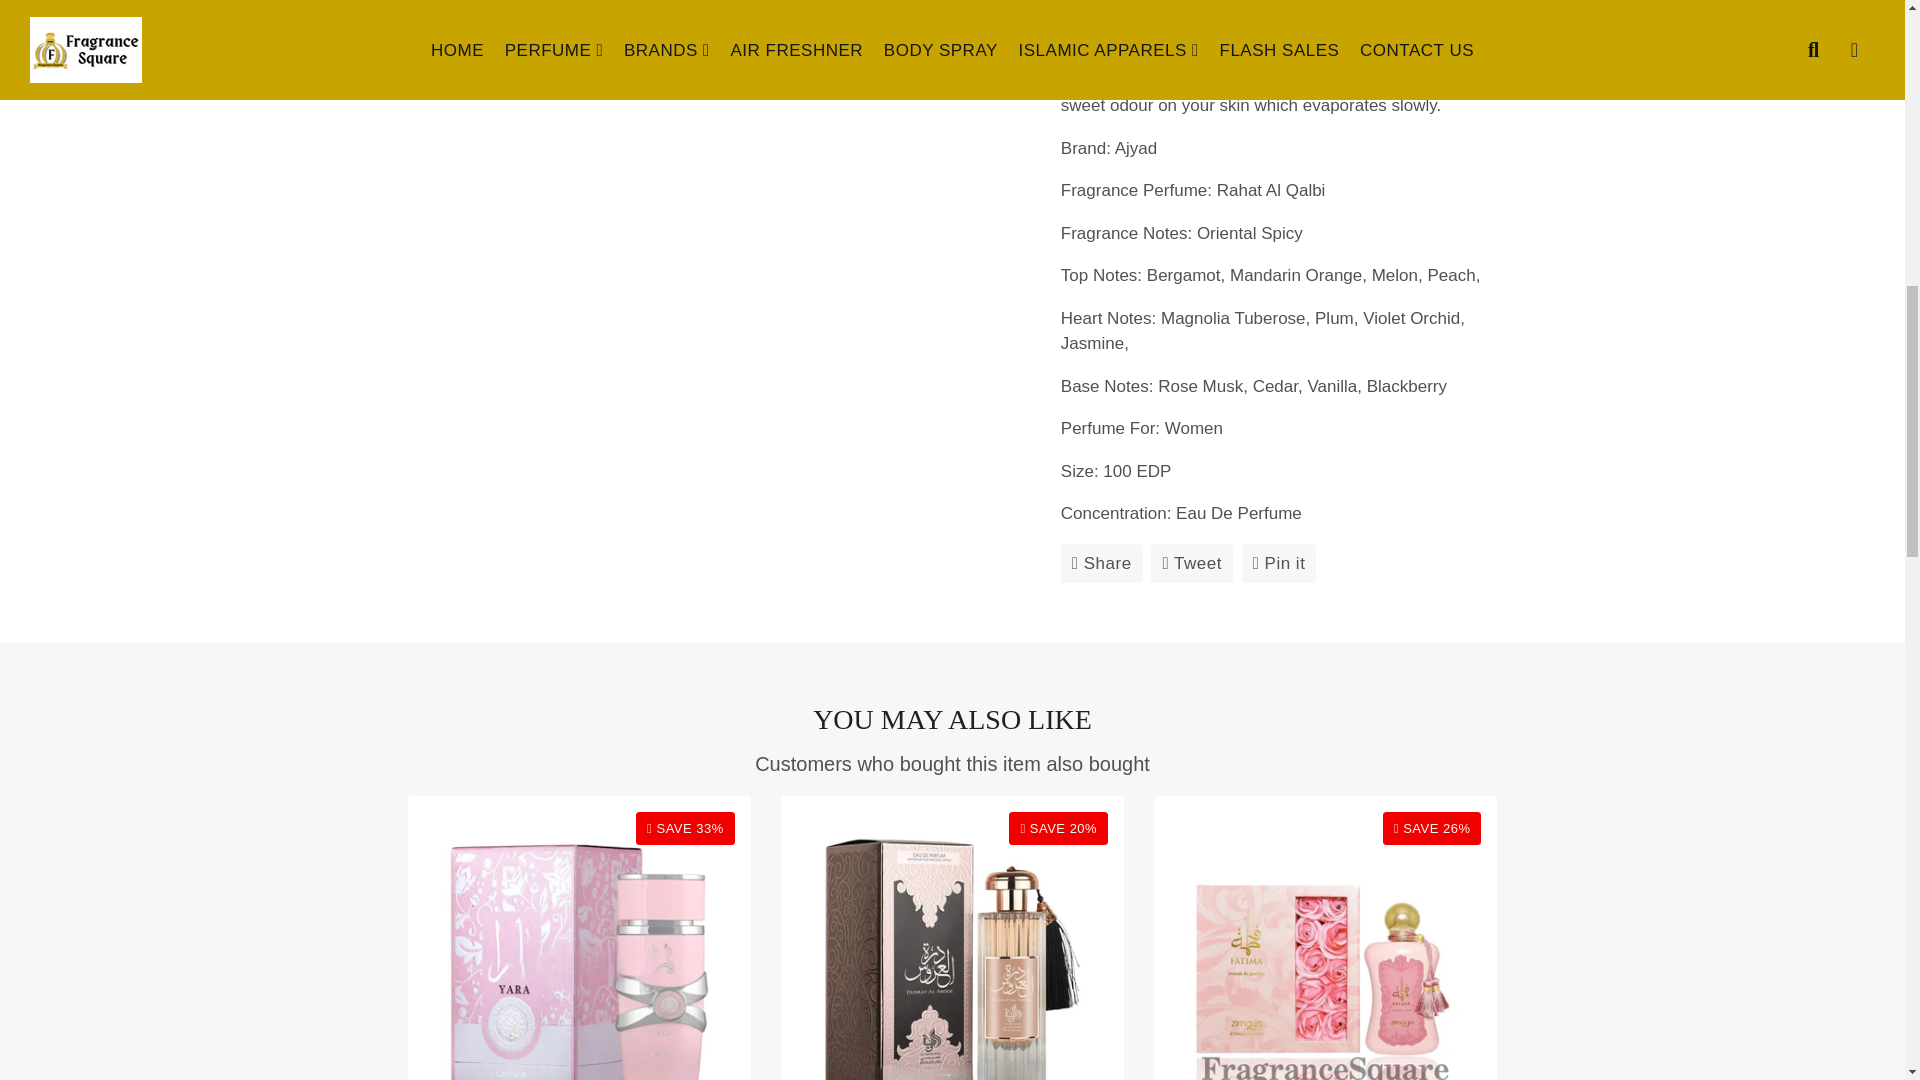 The image size is (1920, 1080). Describe the element at coordinates (1102, 564) in the screenshot. I see `Share on Facebook` at that location.